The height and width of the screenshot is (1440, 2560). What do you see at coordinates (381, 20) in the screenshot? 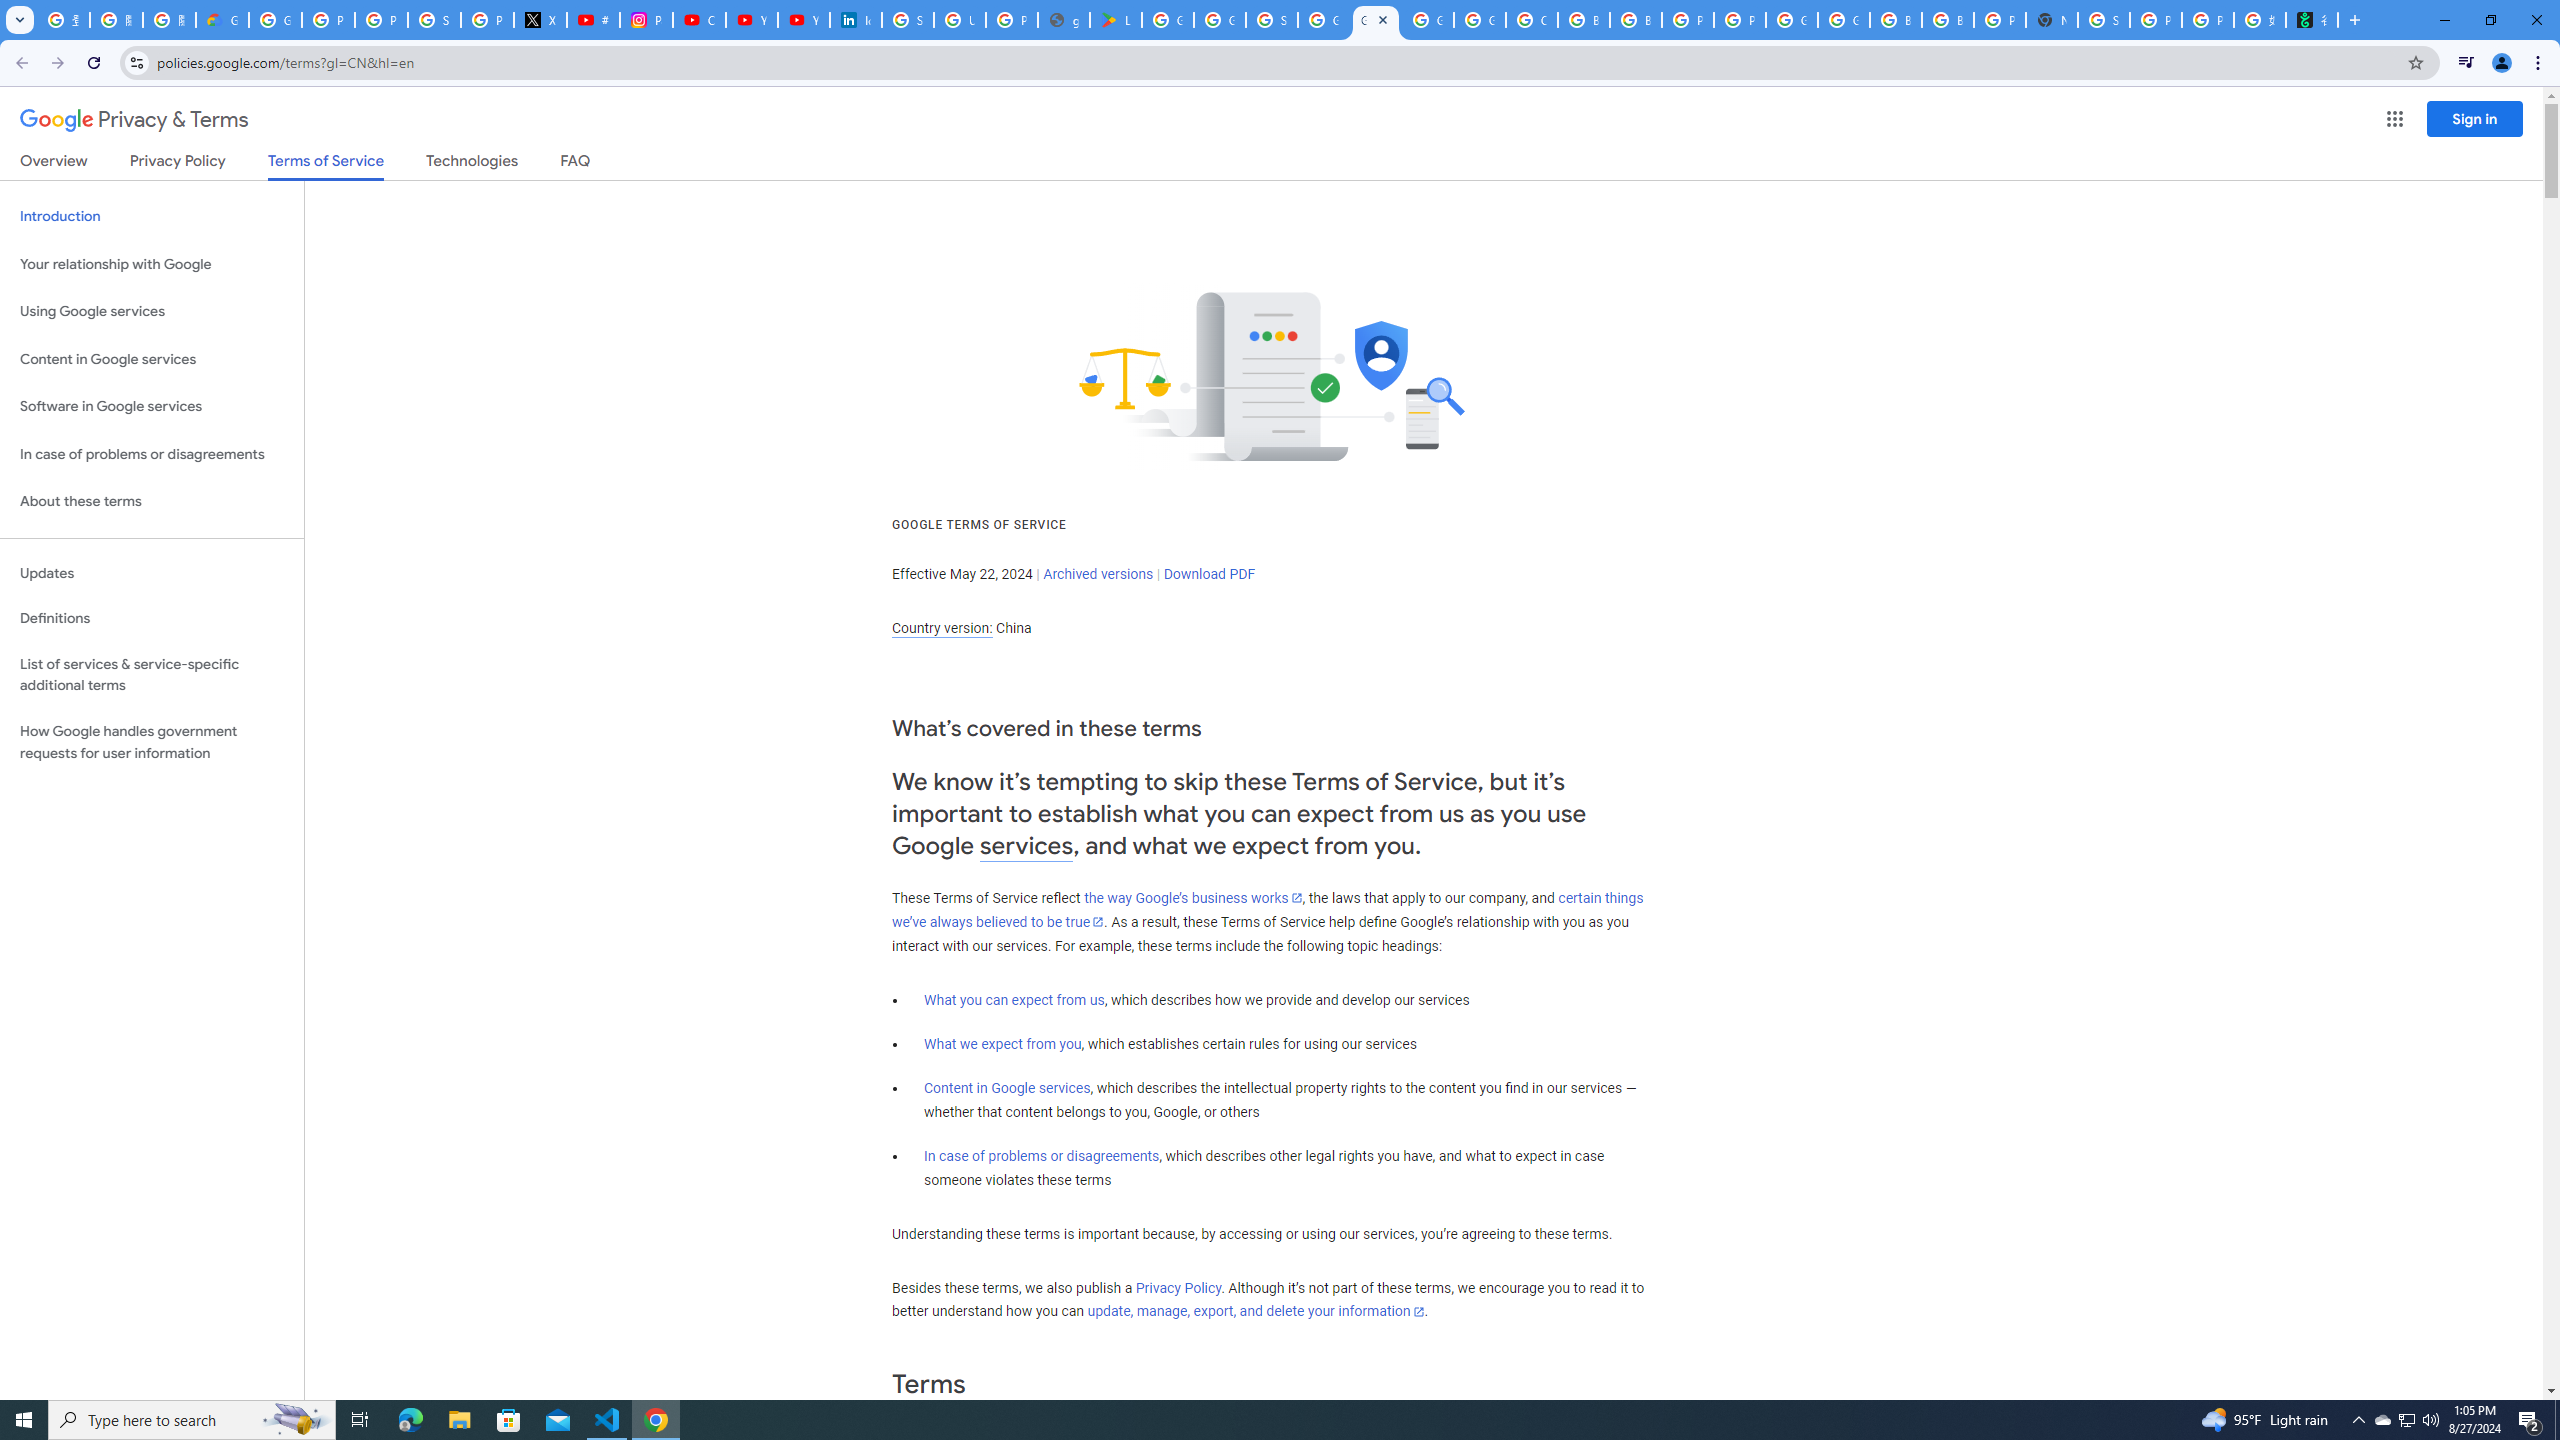
I see `Privacy Help Center - Policies Help` at bounding box center [381, 20].